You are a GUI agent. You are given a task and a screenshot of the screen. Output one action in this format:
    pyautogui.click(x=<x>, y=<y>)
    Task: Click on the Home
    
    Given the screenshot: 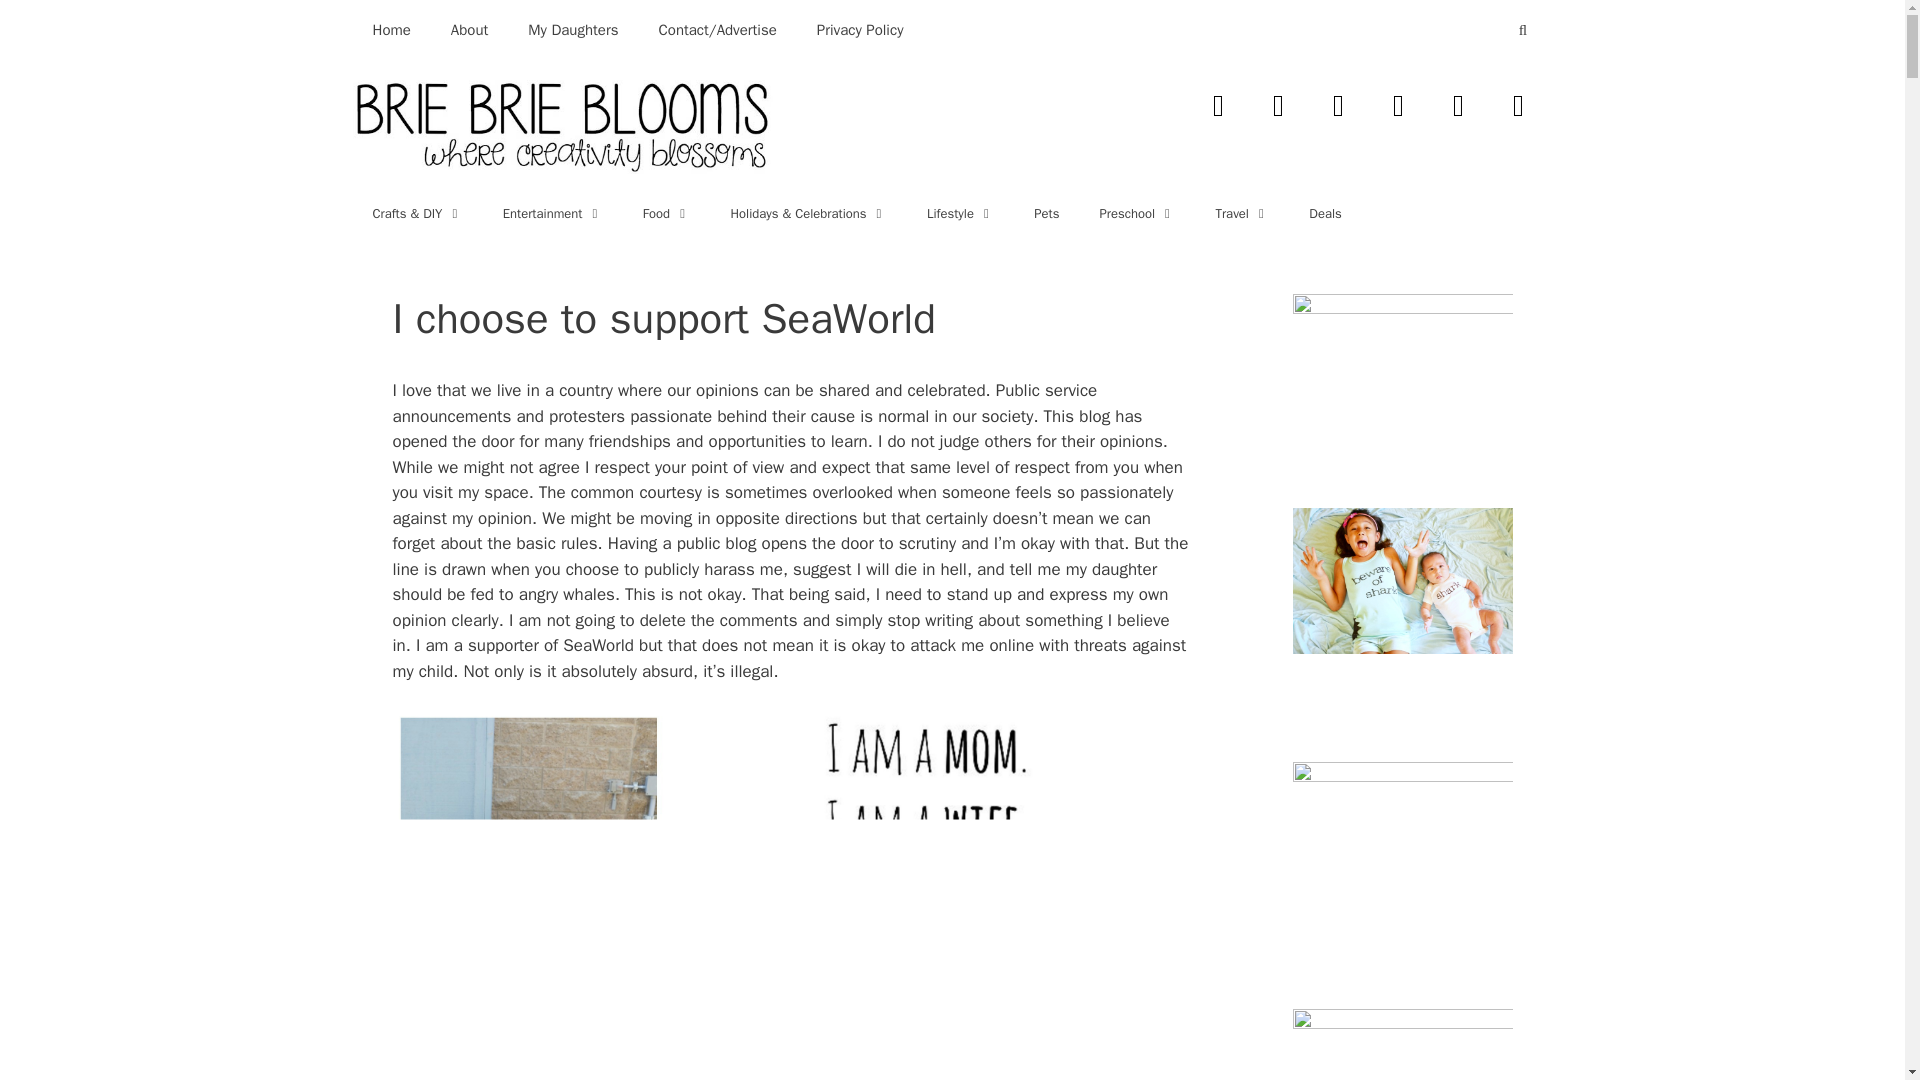 What is the action you would take?
    pyautogui.click(x=390, y=30)
    